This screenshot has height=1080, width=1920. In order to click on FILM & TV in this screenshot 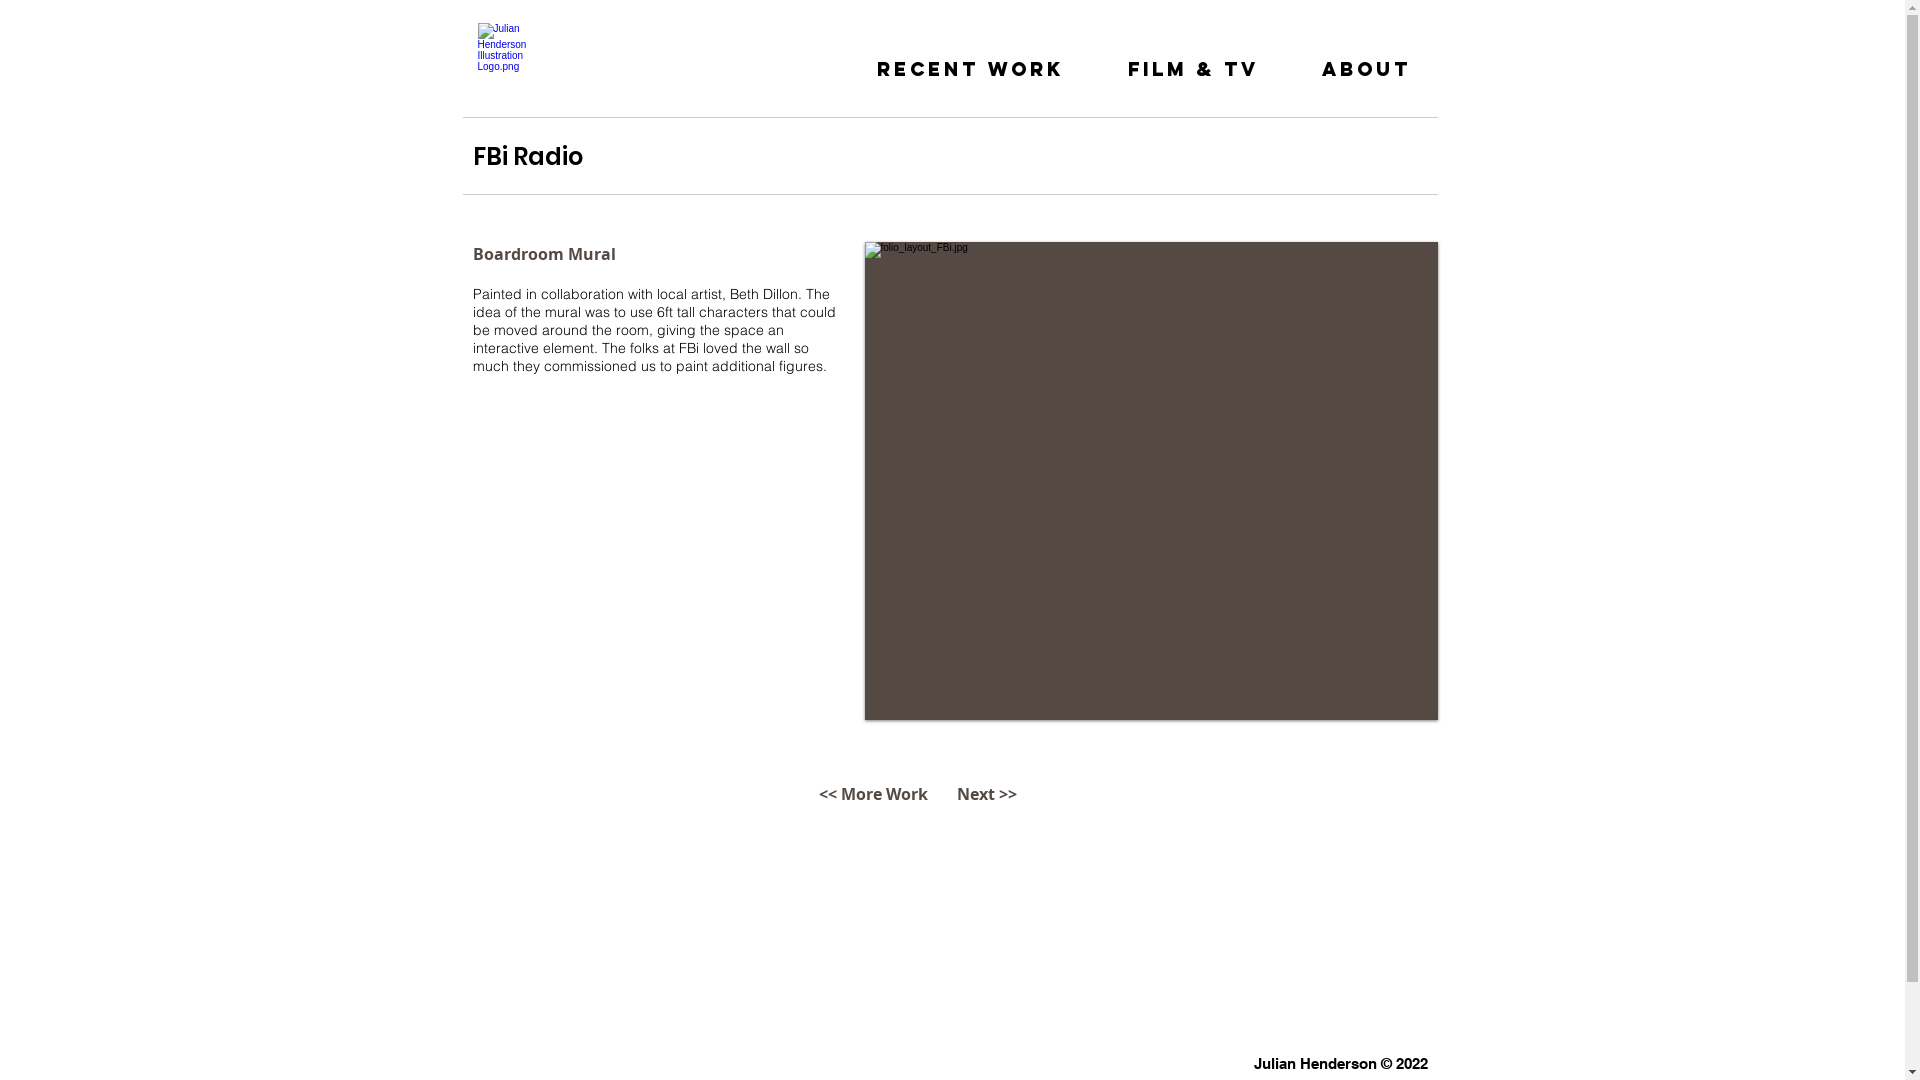, I will do `click(1194, 60)`.